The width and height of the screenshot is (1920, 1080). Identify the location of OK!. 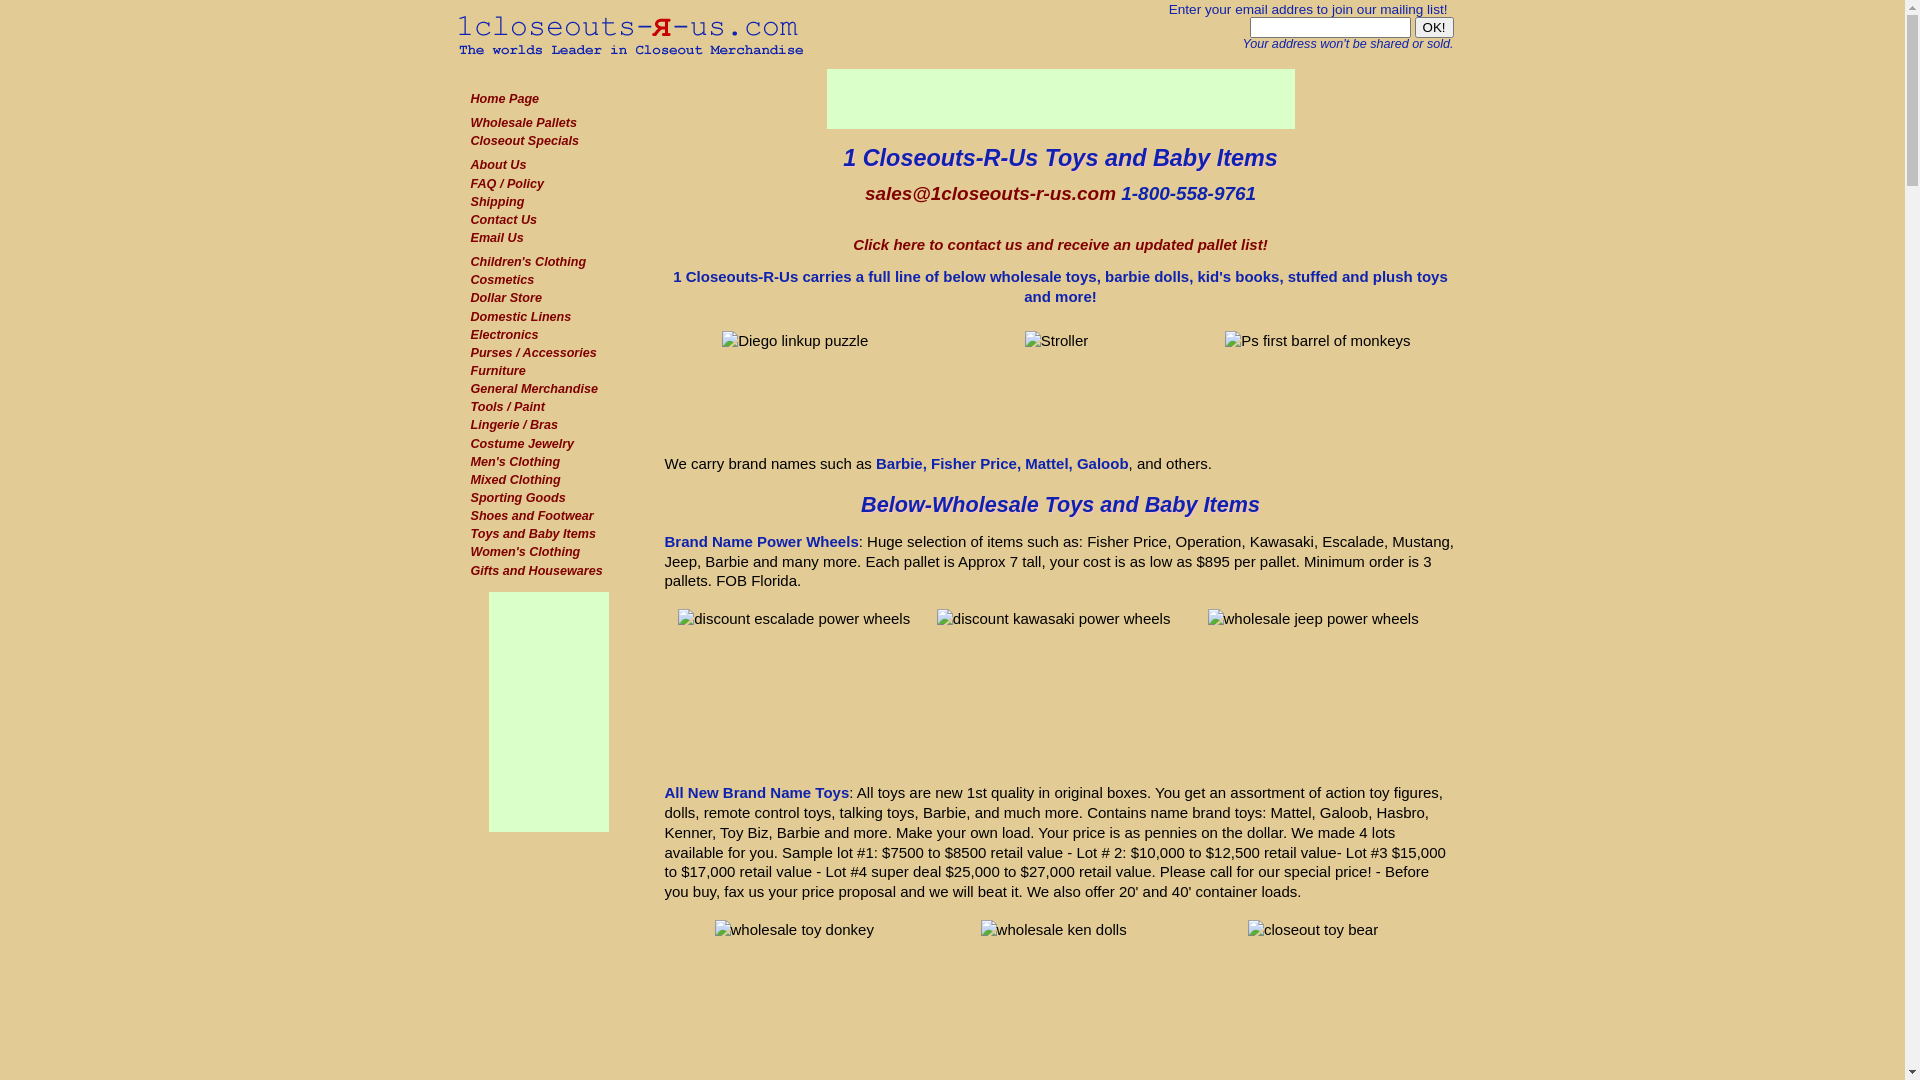
(1434, 28).